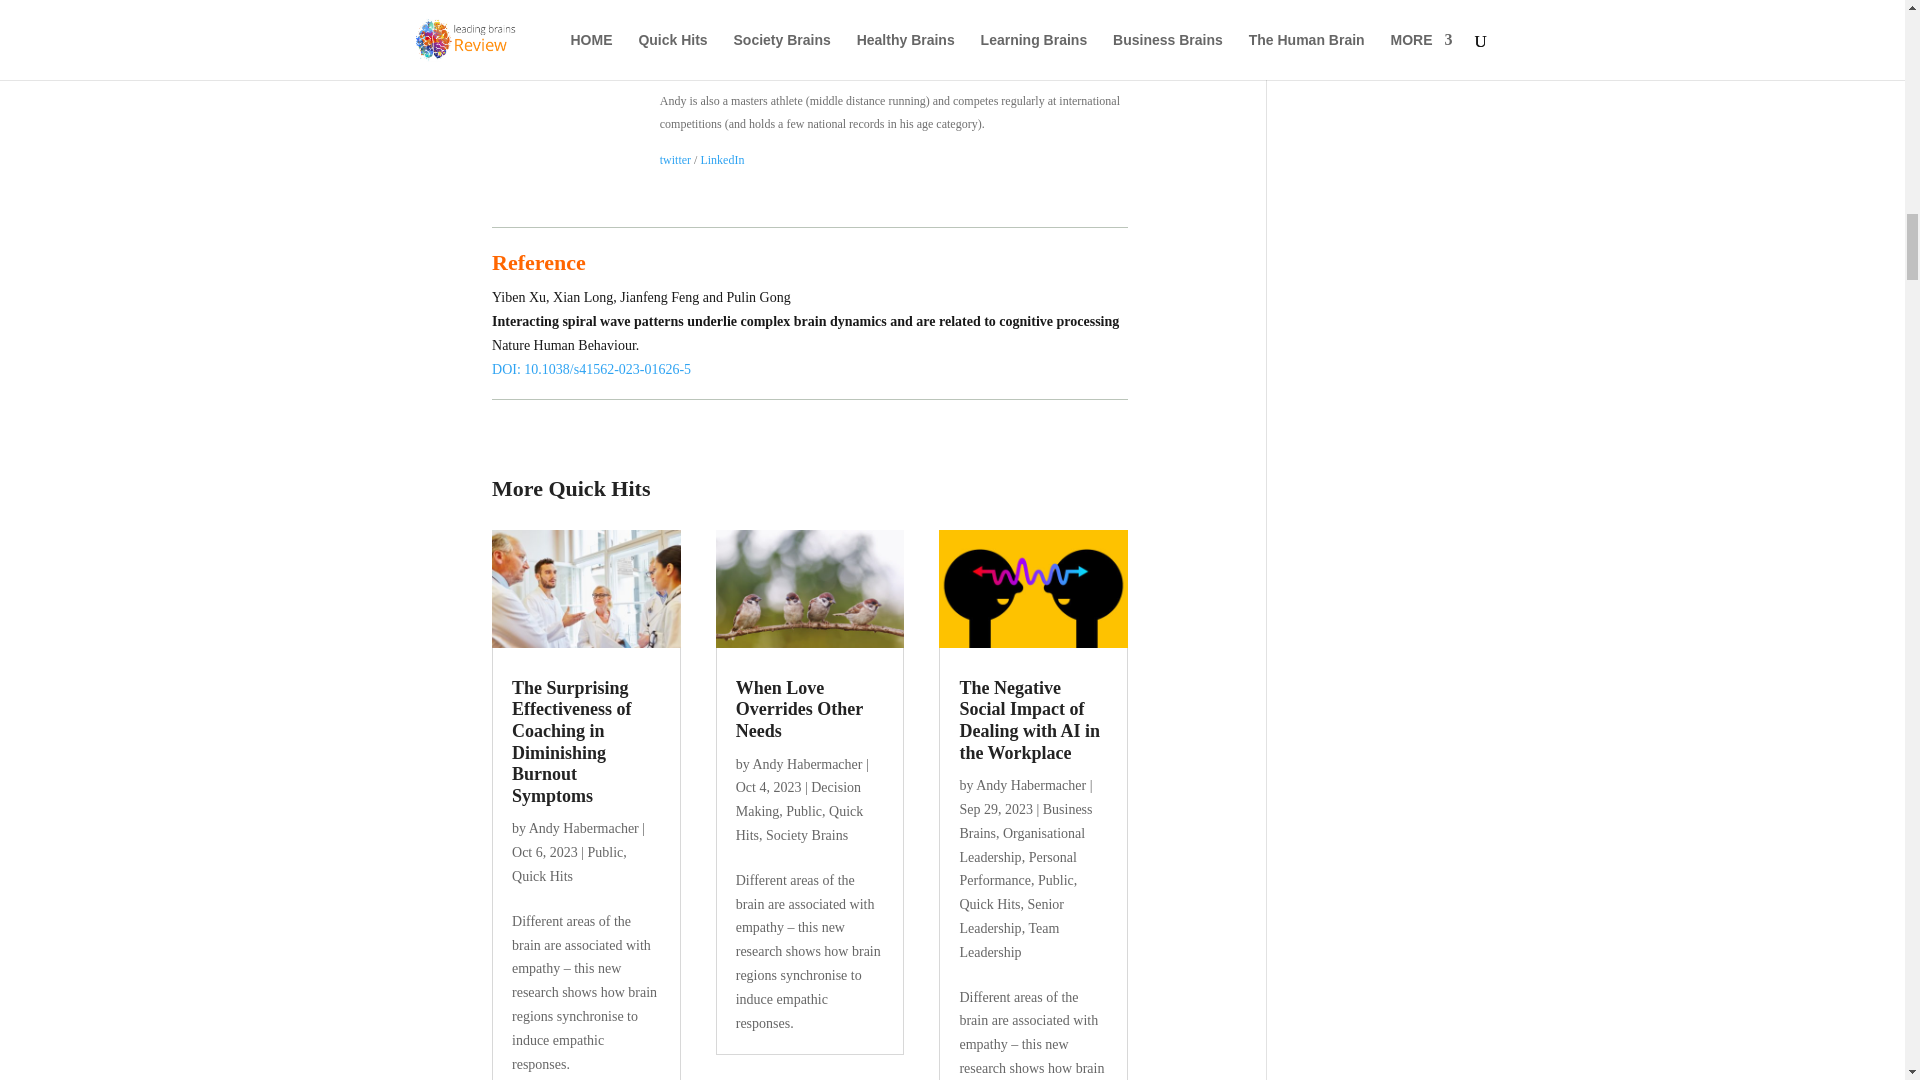  What do you see at coordinates (676, 160) in the screenshot?
I see `twitter` at bounding box center [676, 160].